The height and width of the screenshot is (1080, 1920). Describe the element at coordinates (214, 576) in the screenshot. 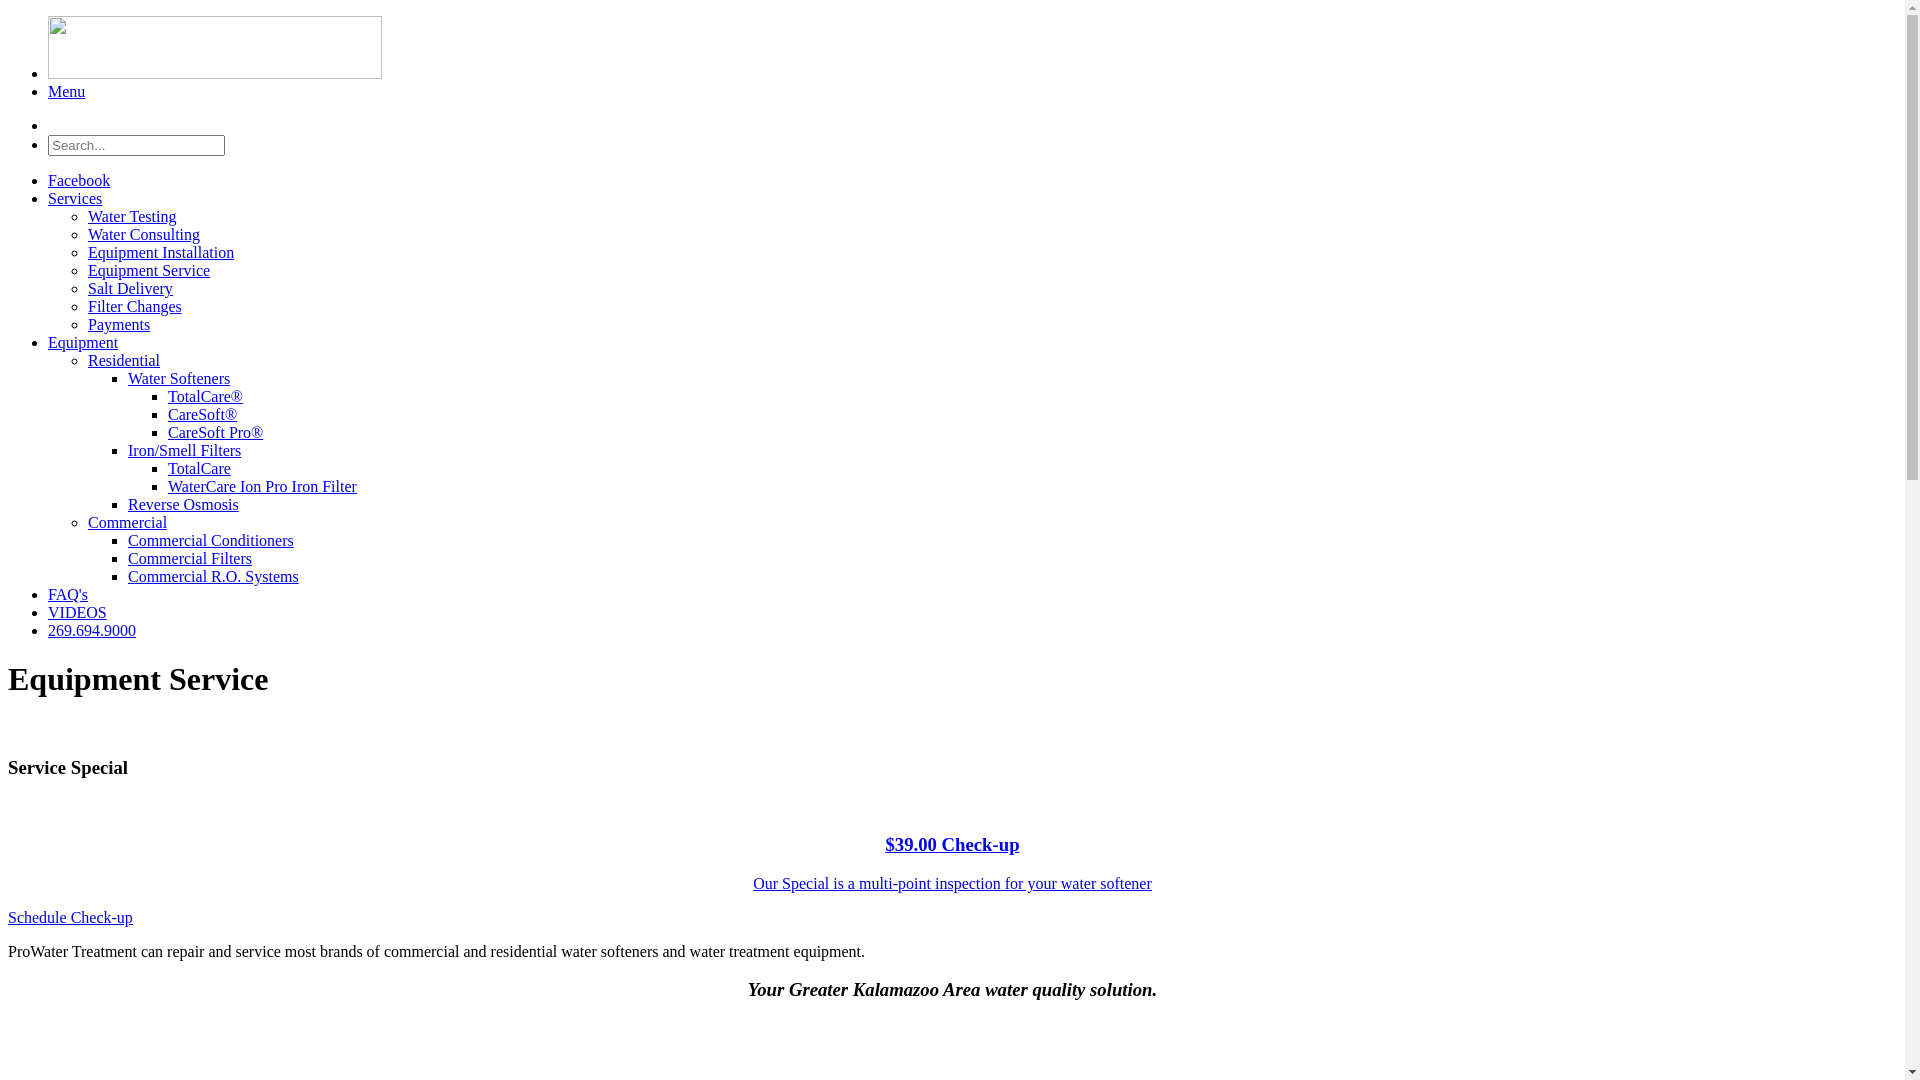

I see `Commercial R.O. Systems` at that location.